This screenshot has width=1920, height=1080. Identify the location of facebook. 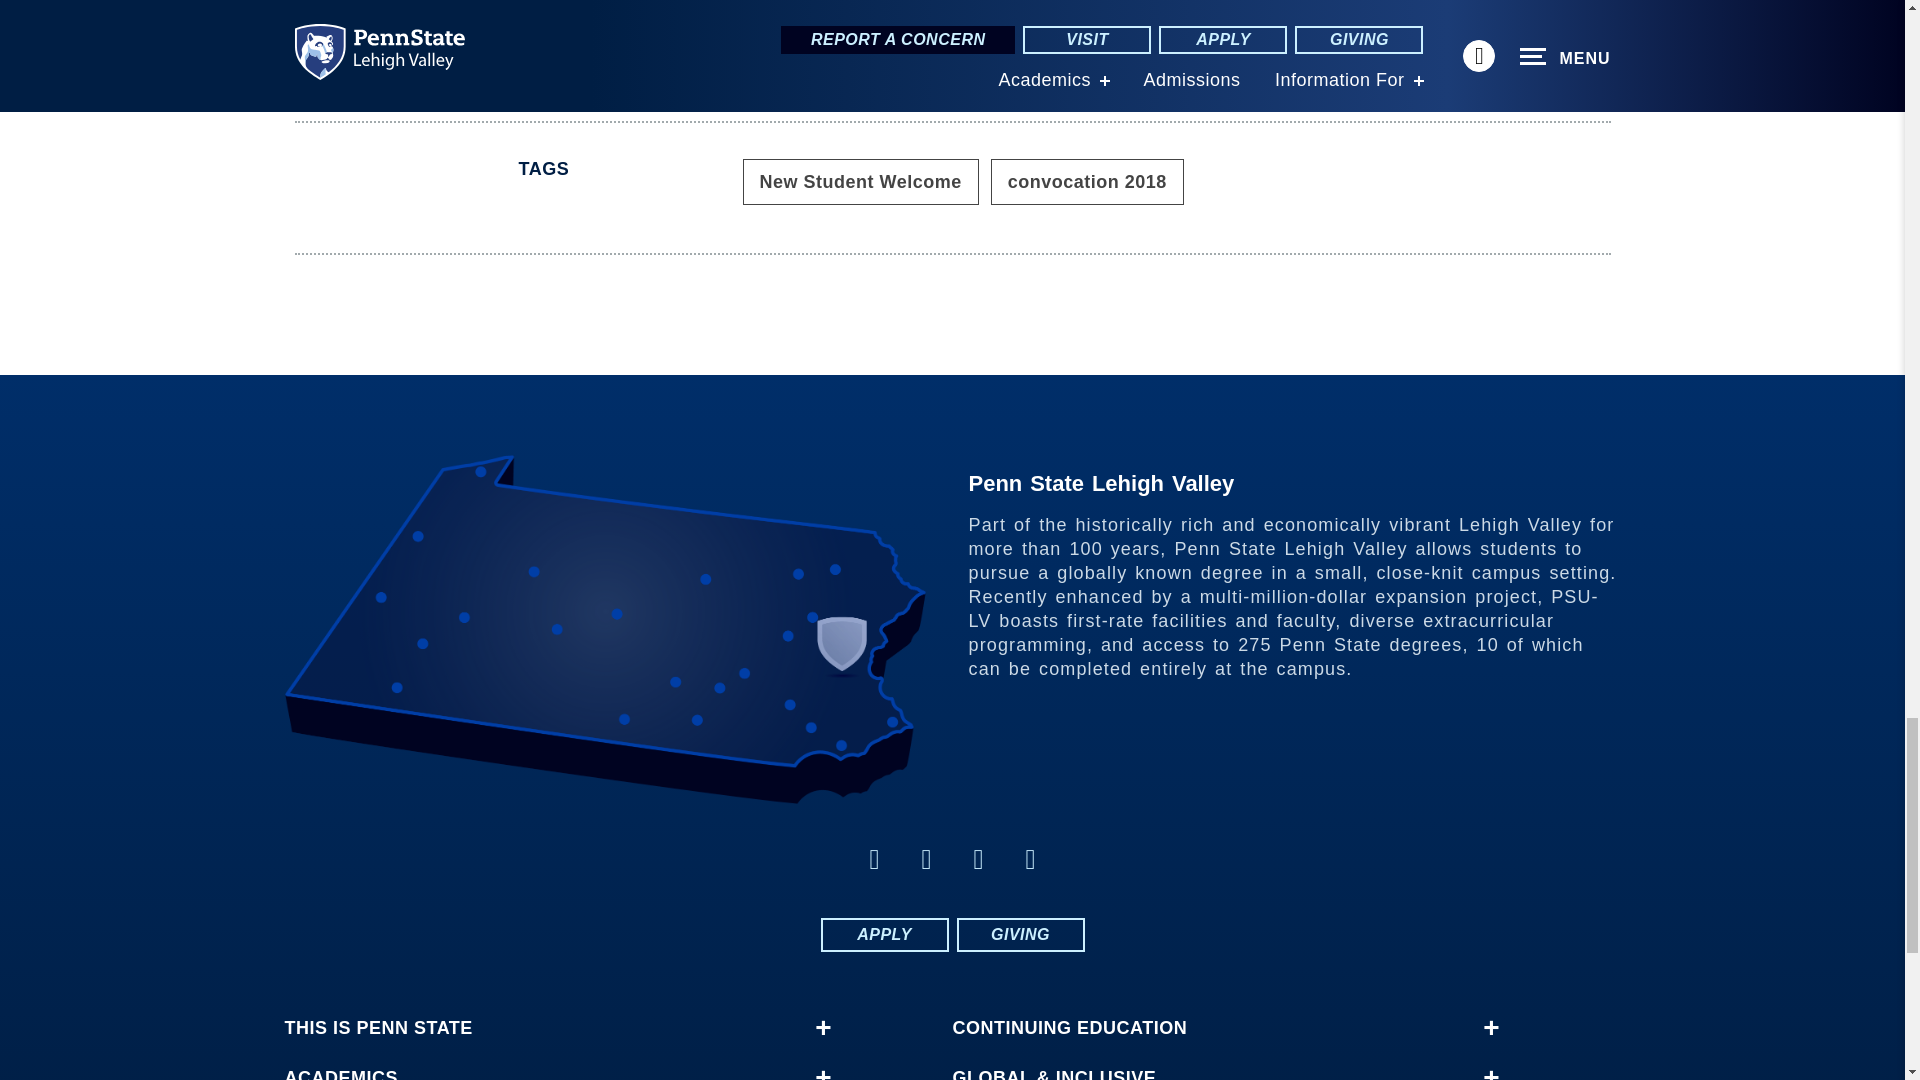
(874, 858).